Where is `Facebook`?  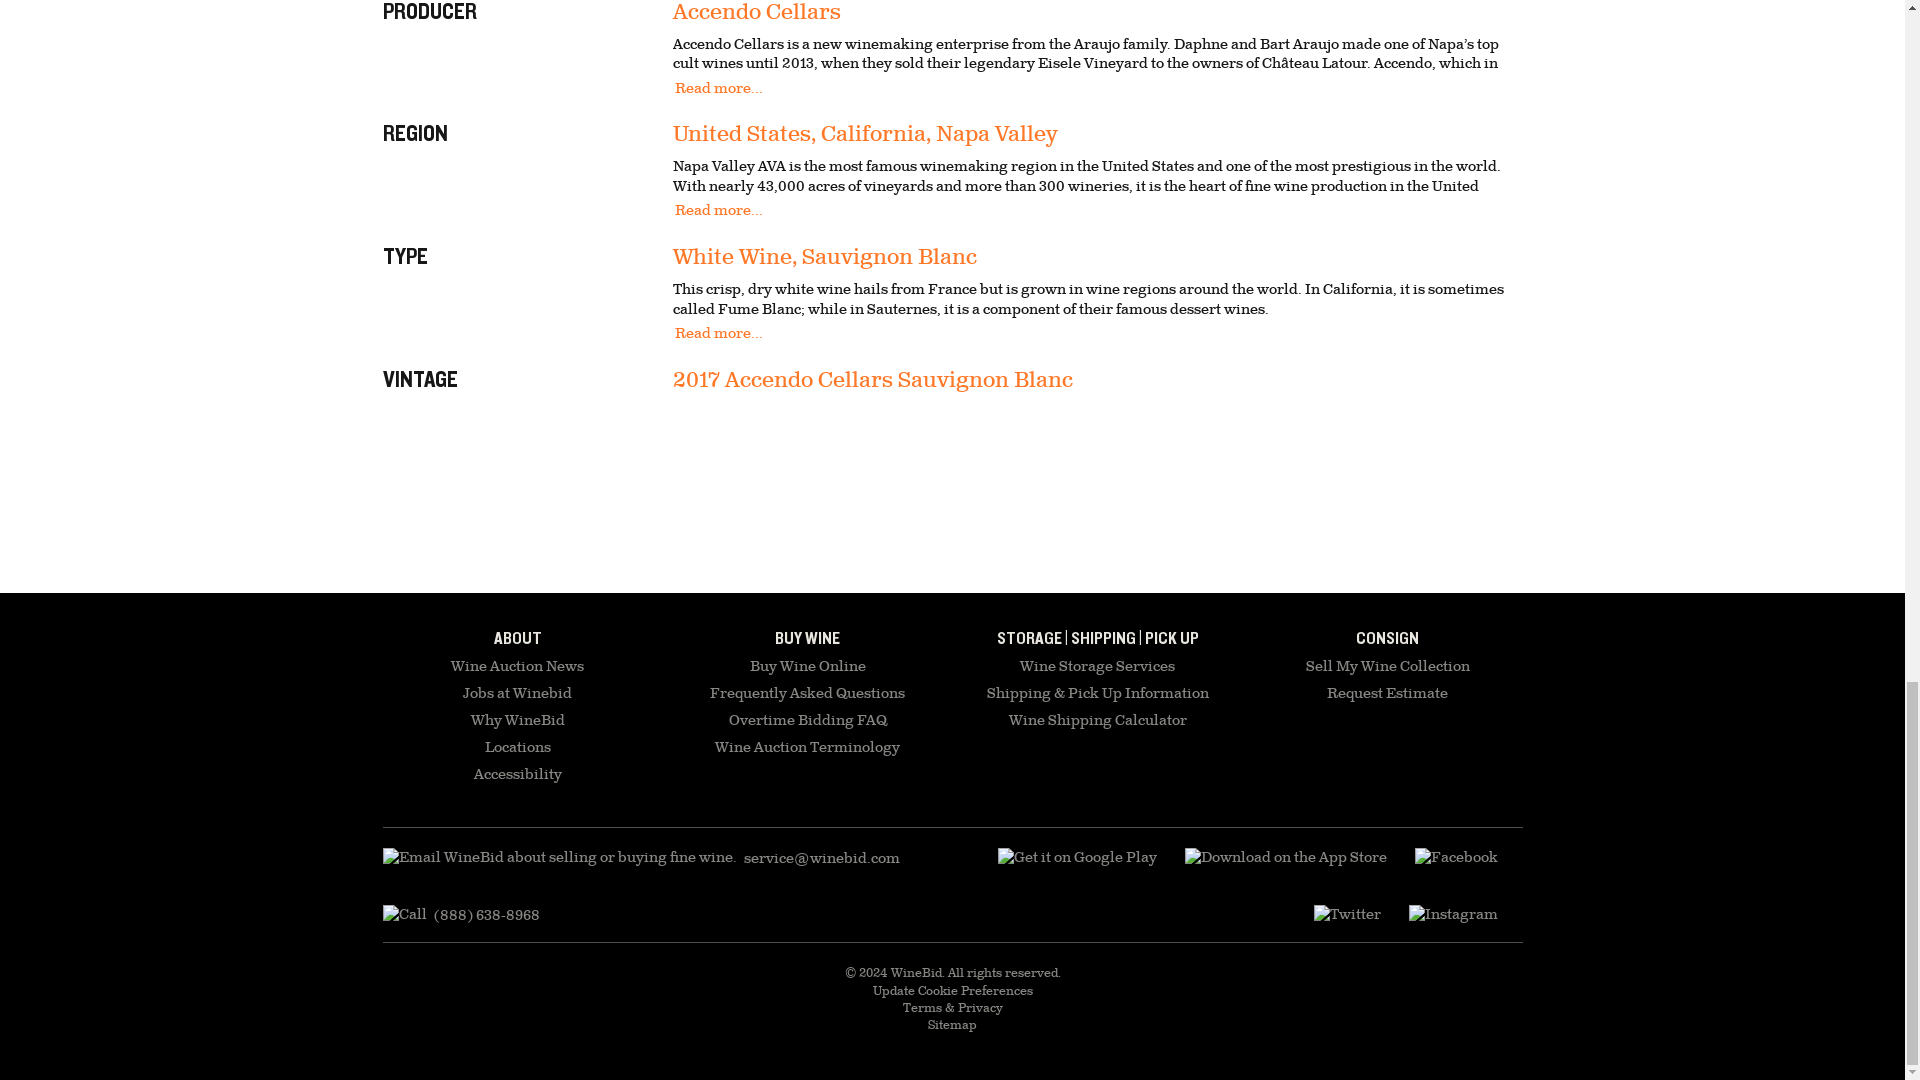
Facebook is located at coordinates (1455, 858).